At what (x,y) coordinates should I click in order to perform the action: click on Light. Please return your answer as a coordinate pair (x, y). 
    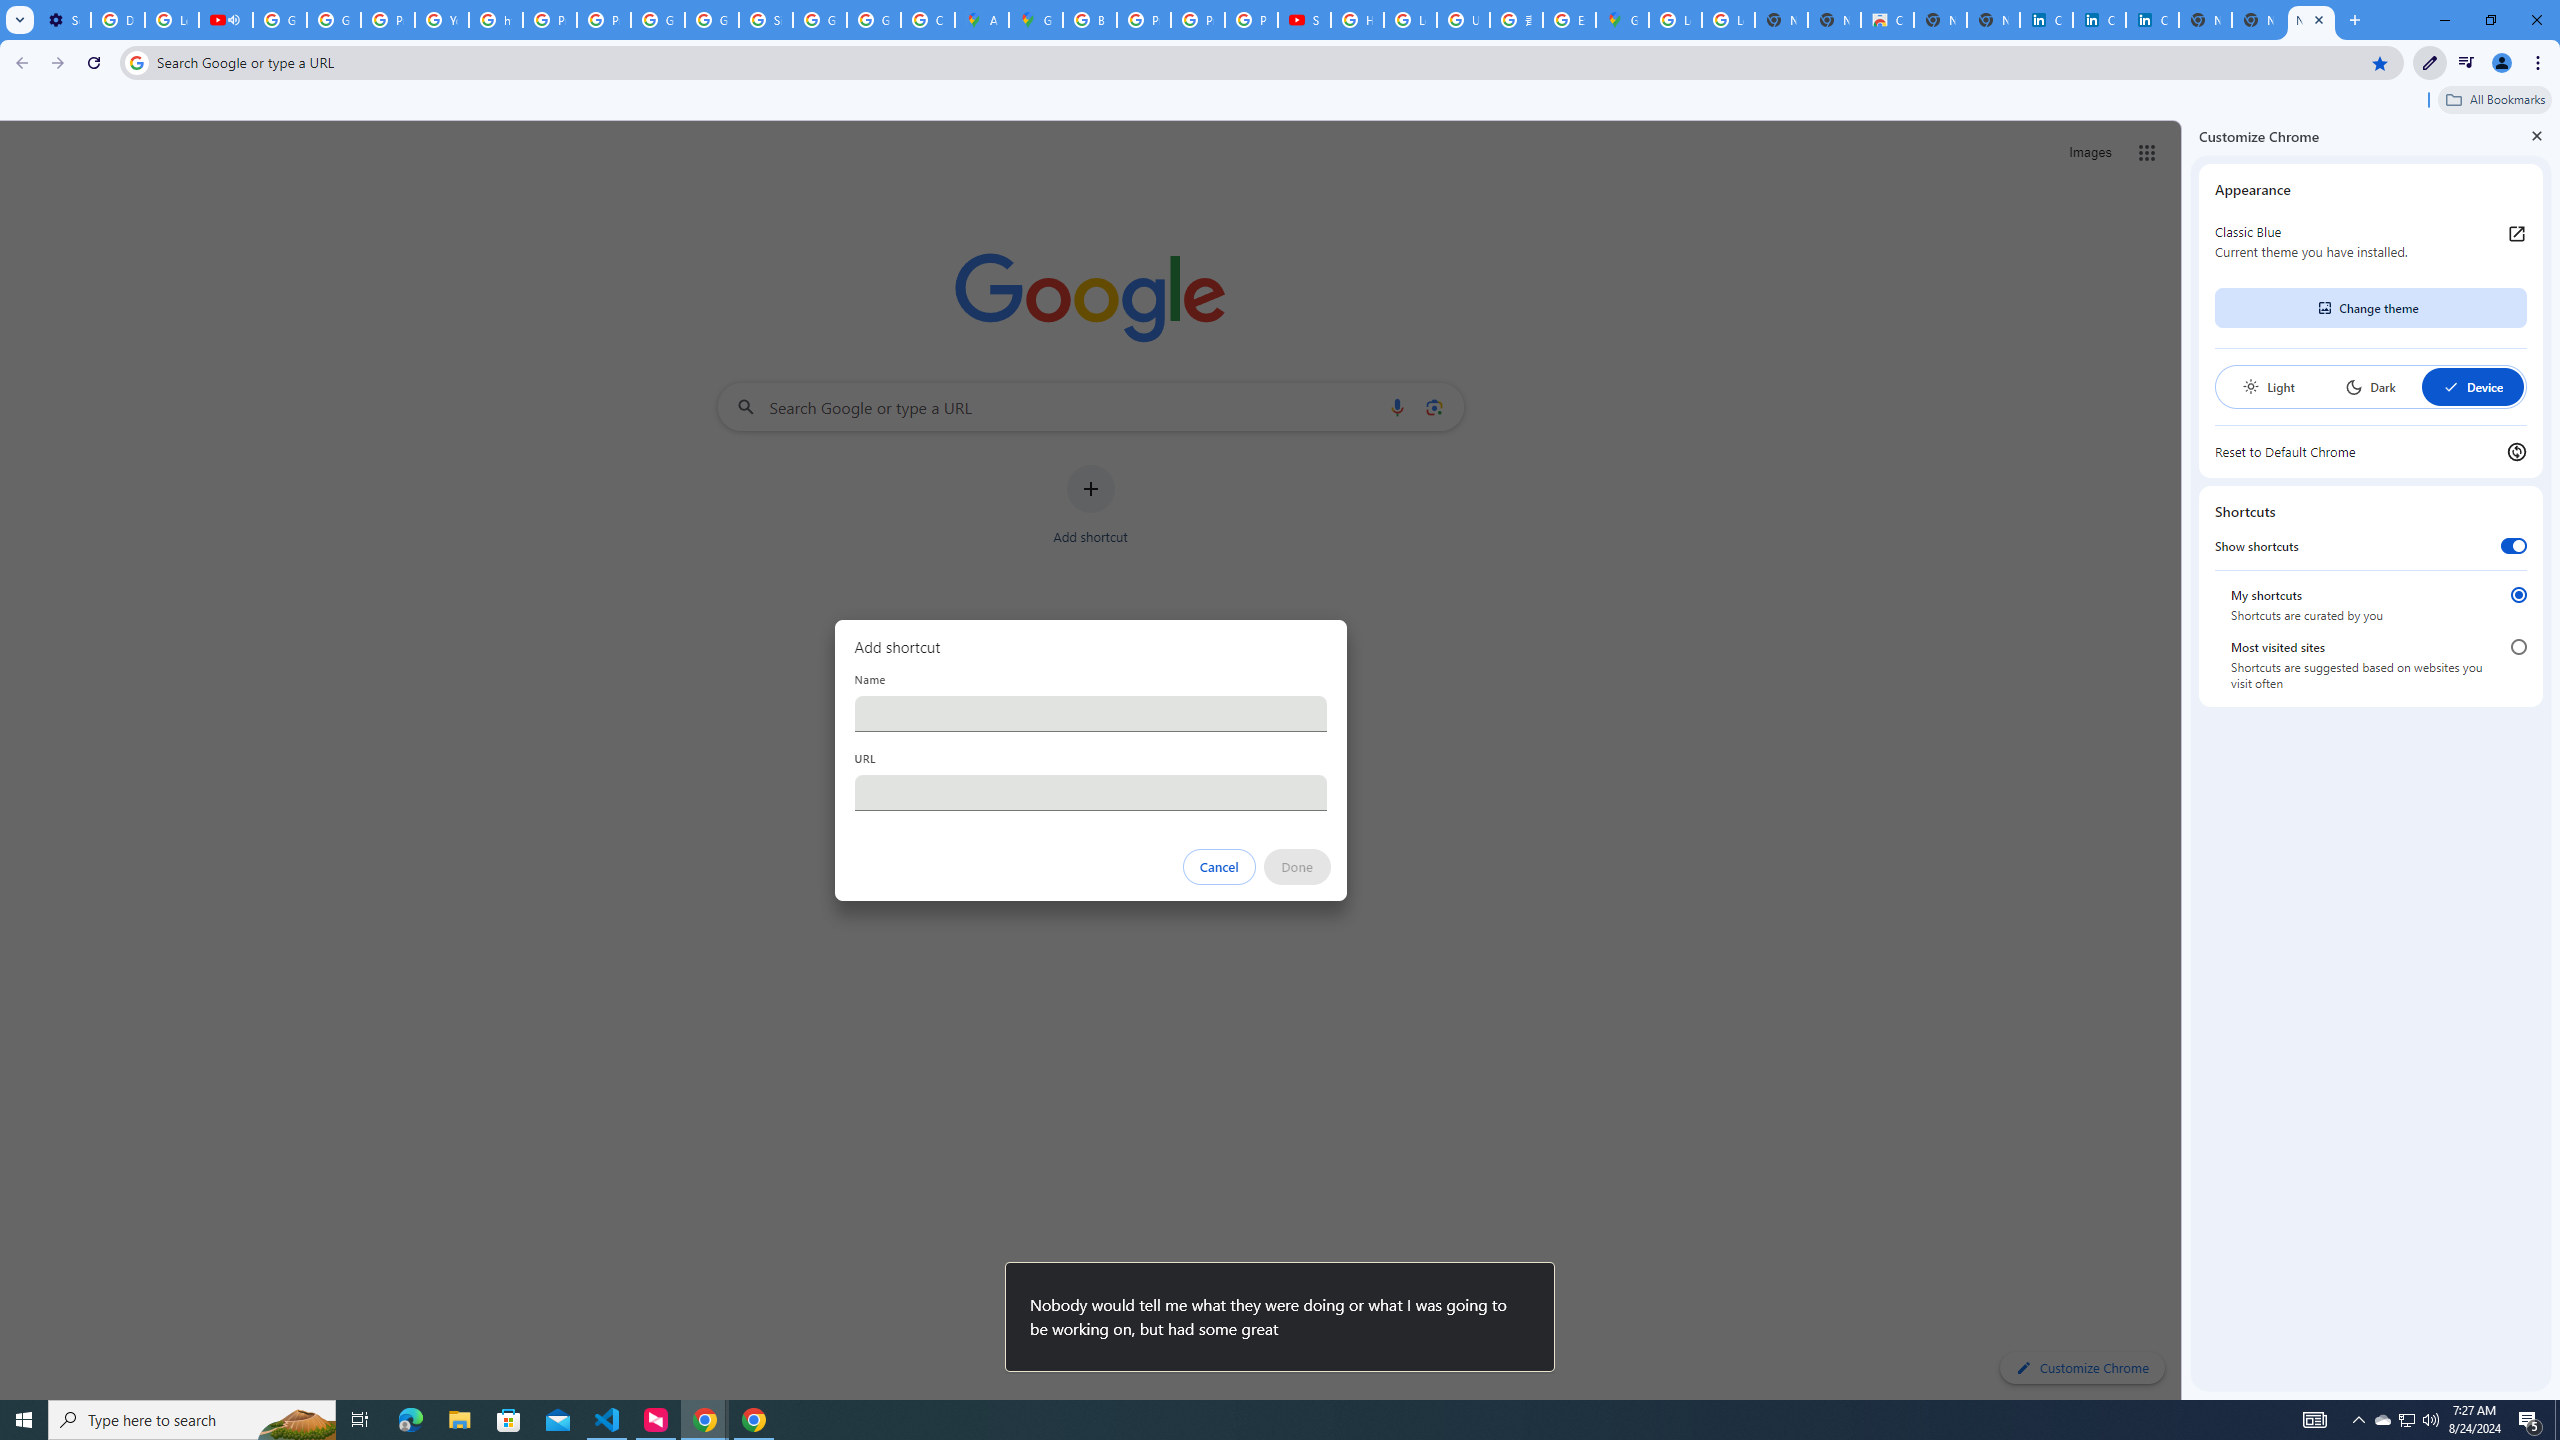
    Looking at the image, I should click on (2268, 387).